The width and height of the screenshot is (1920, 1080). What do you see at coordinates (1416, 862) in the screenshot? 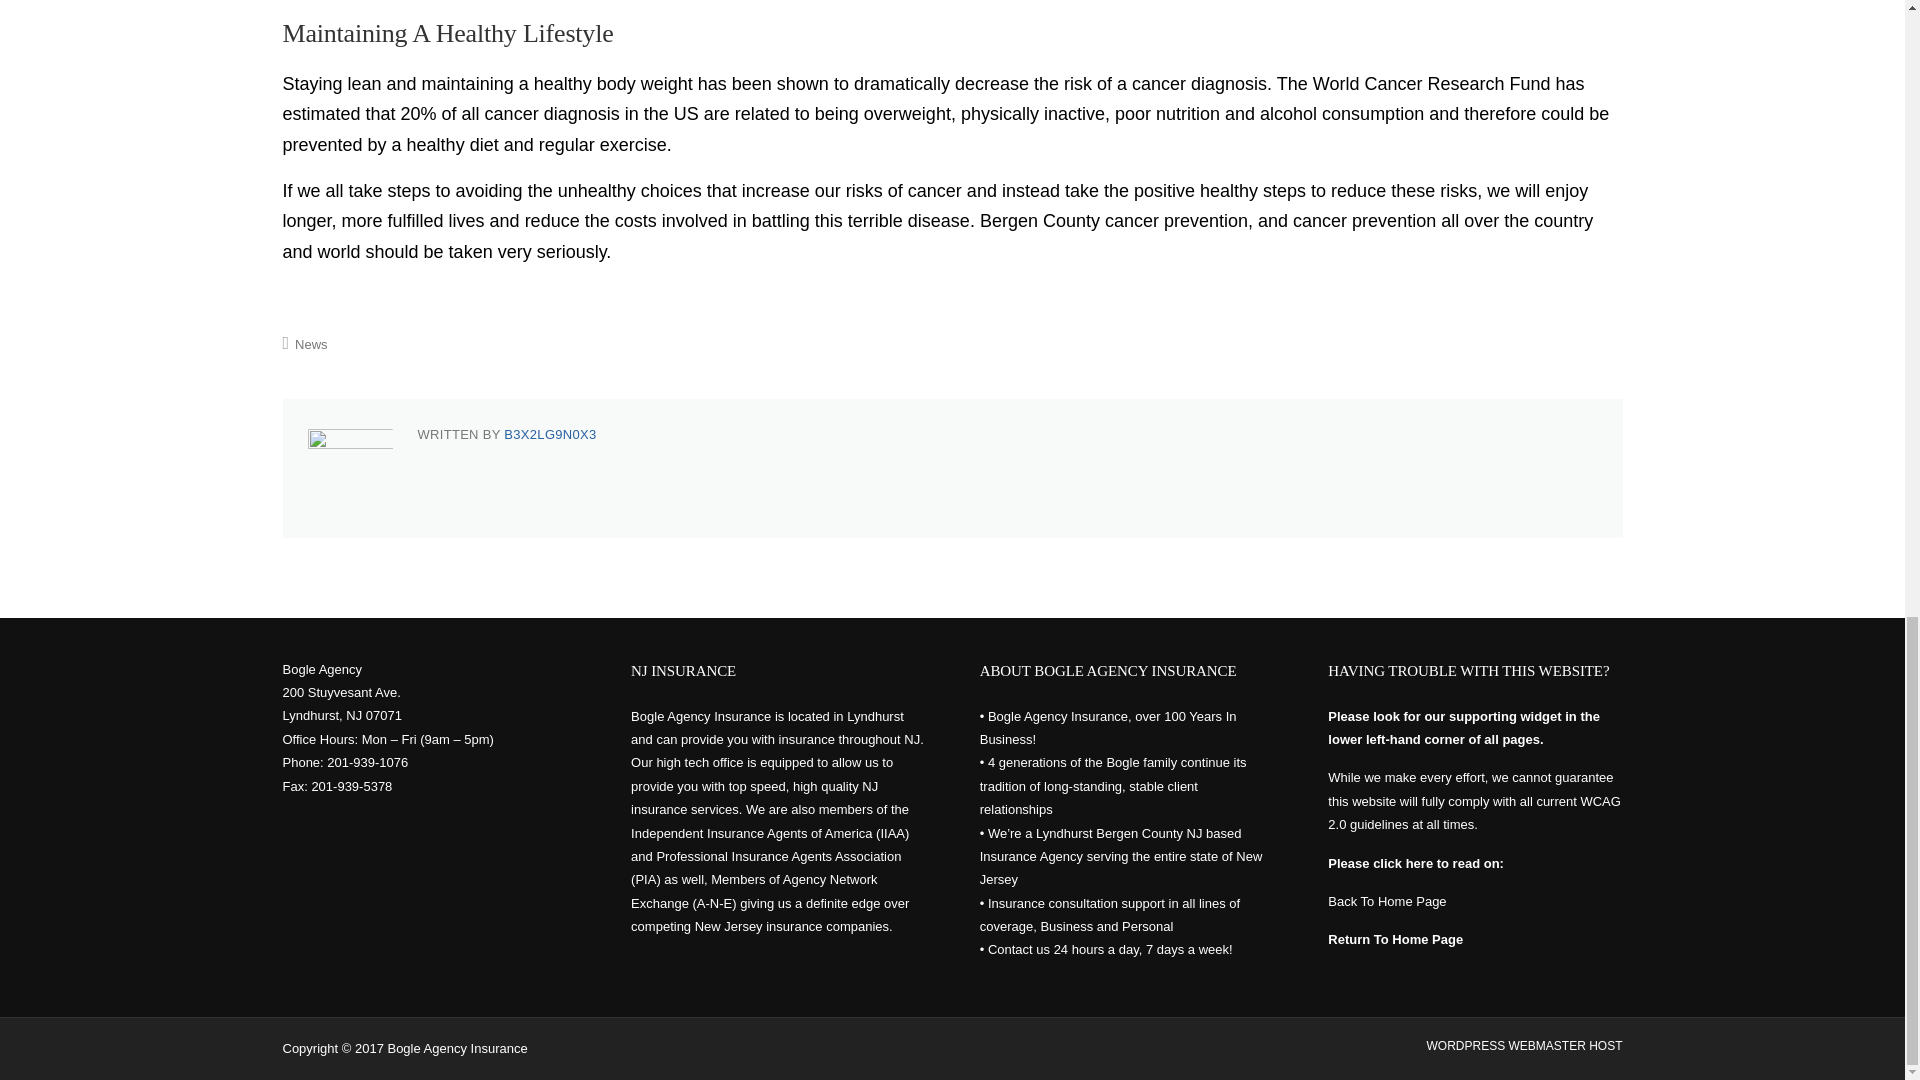
I see `Please click here to read on:` at bounding box center [1416, 862].